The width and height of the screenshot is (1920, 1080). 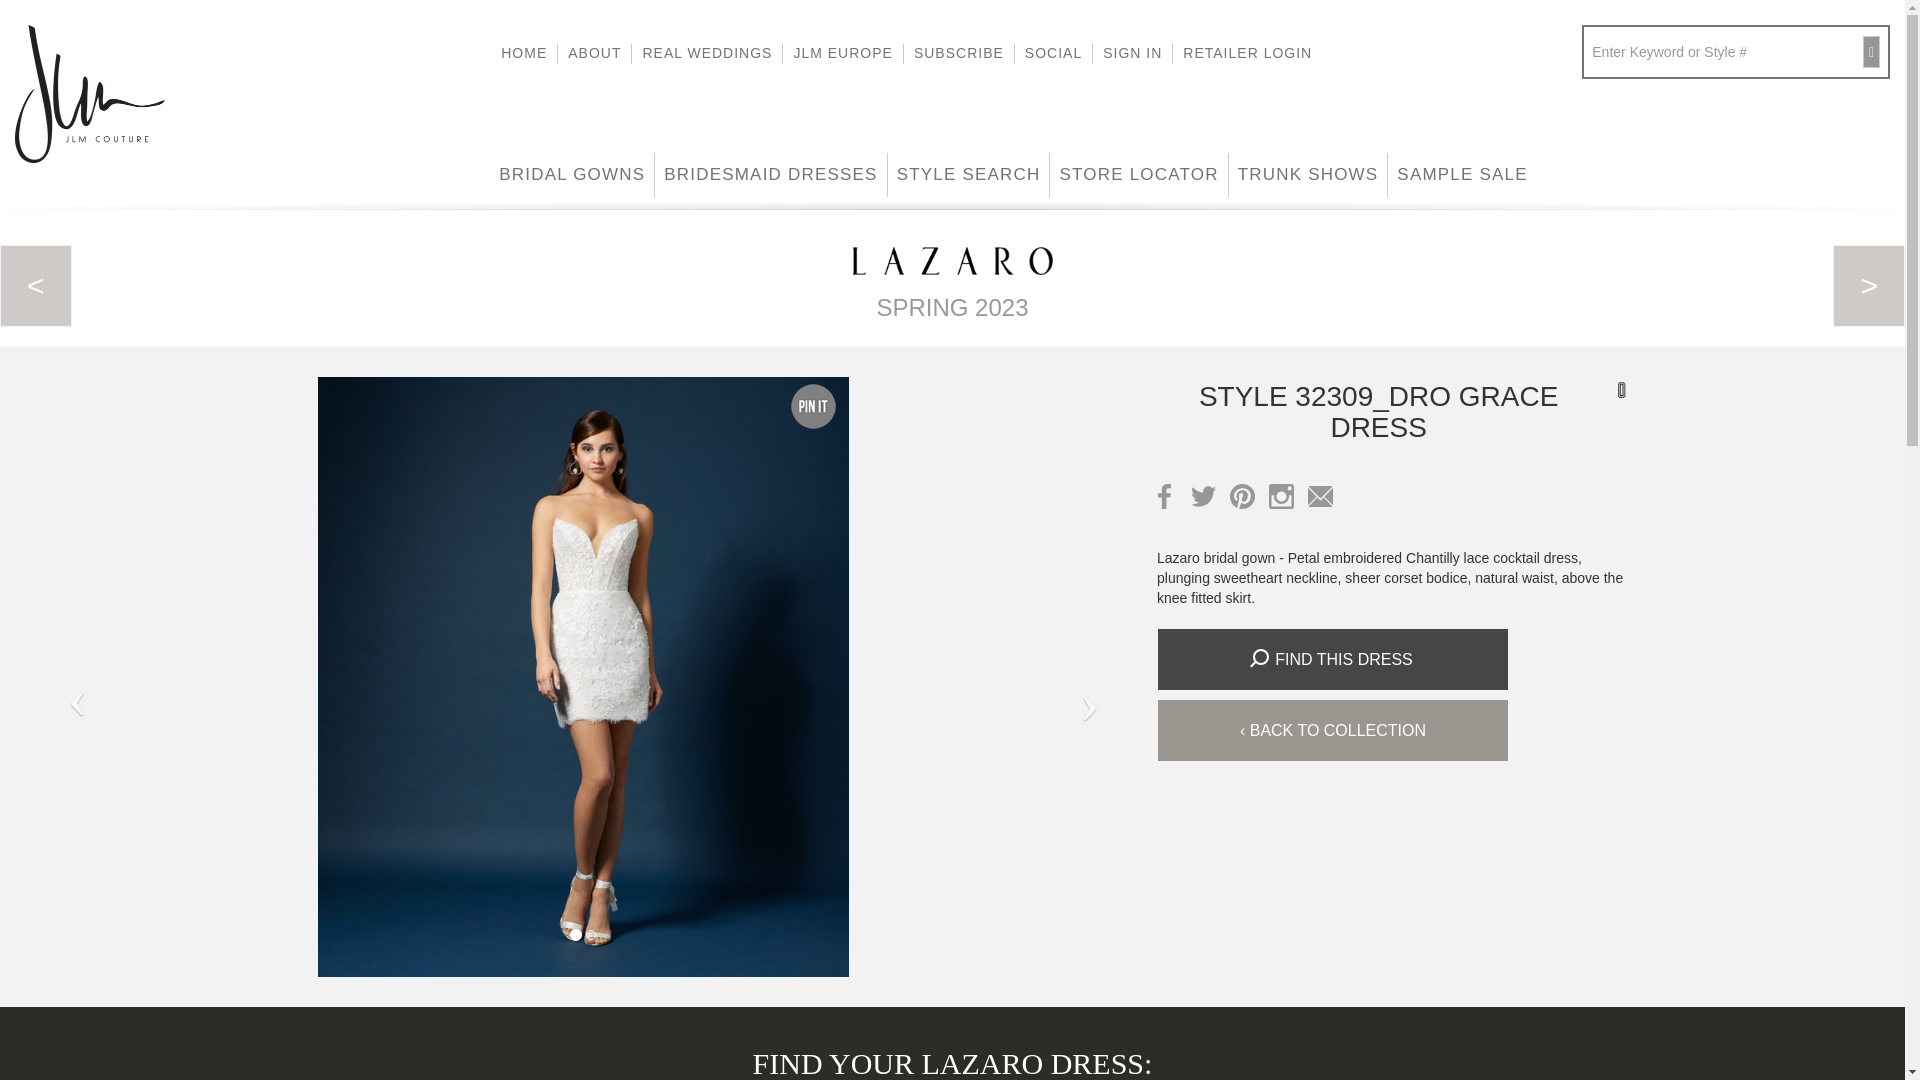 I want to click on SIGN IN, so click(x=1132, y=54).